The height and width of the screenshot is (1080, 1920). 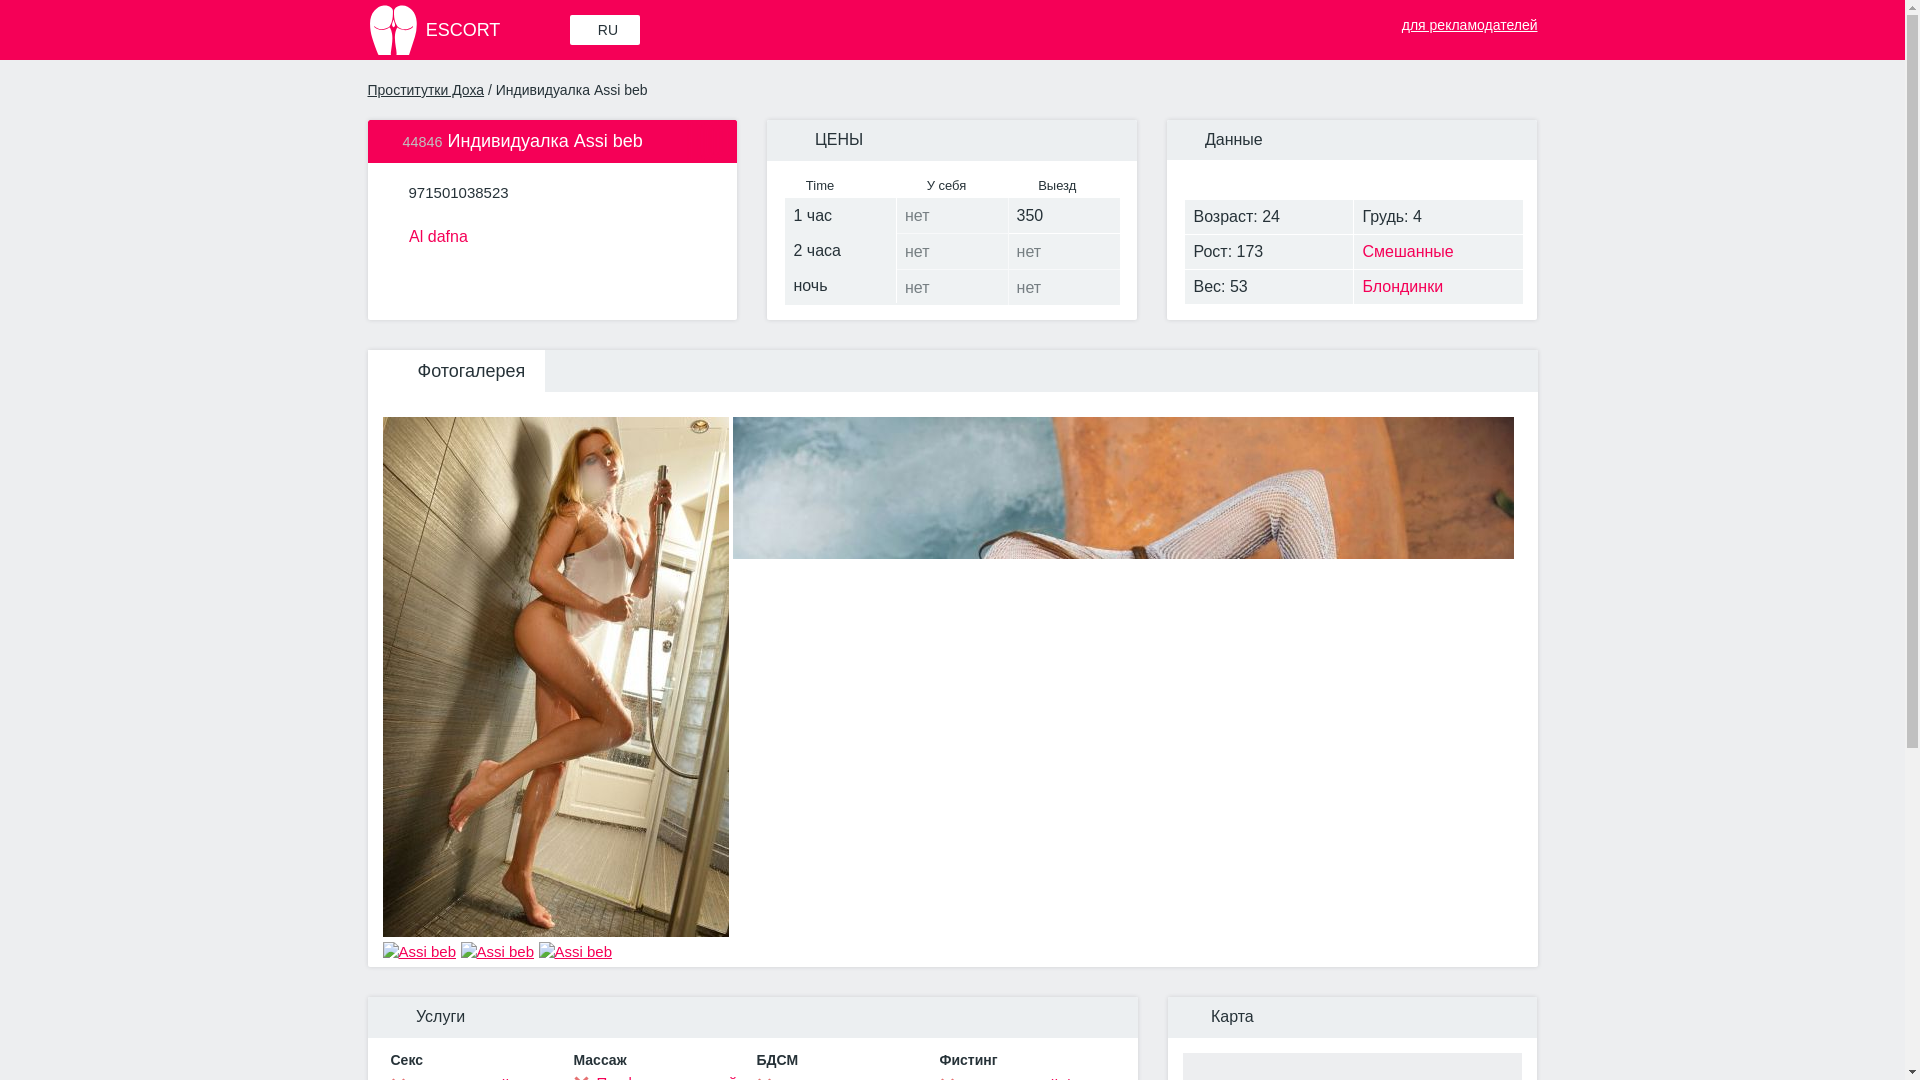 I want to click on ESCORT, so click(x=467, y=30).